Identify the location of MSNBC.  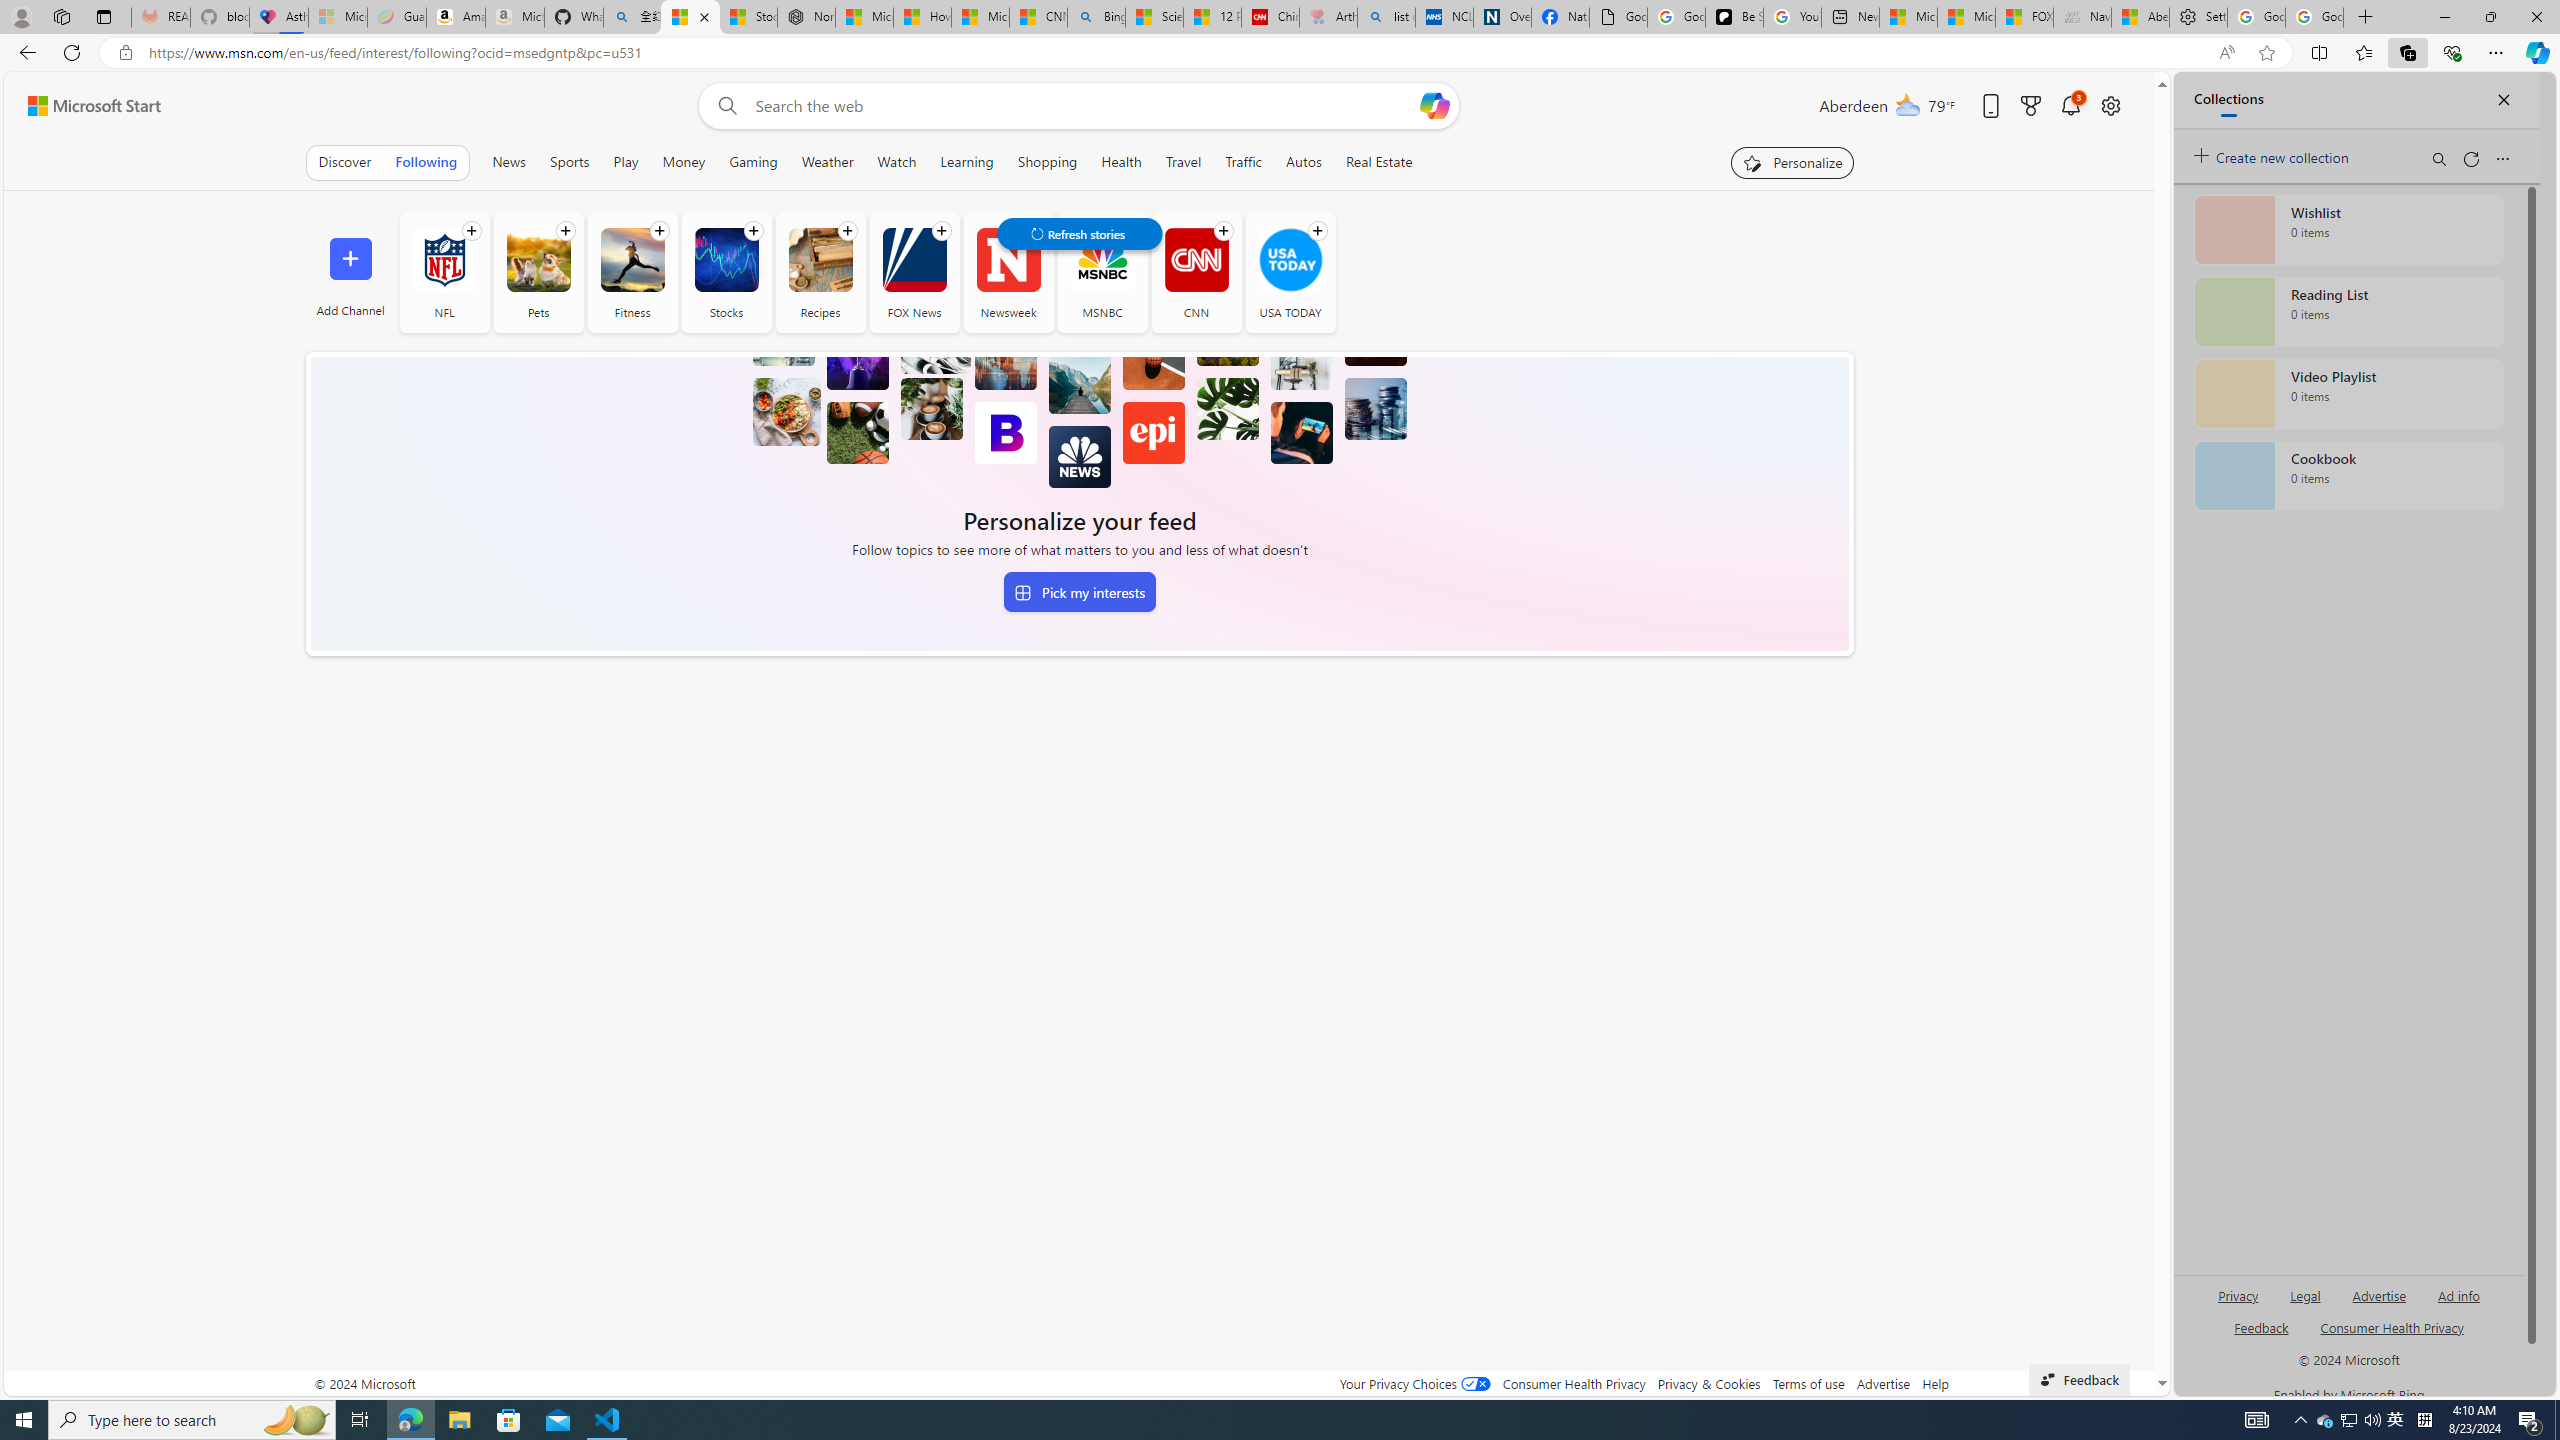
(1102, 272).